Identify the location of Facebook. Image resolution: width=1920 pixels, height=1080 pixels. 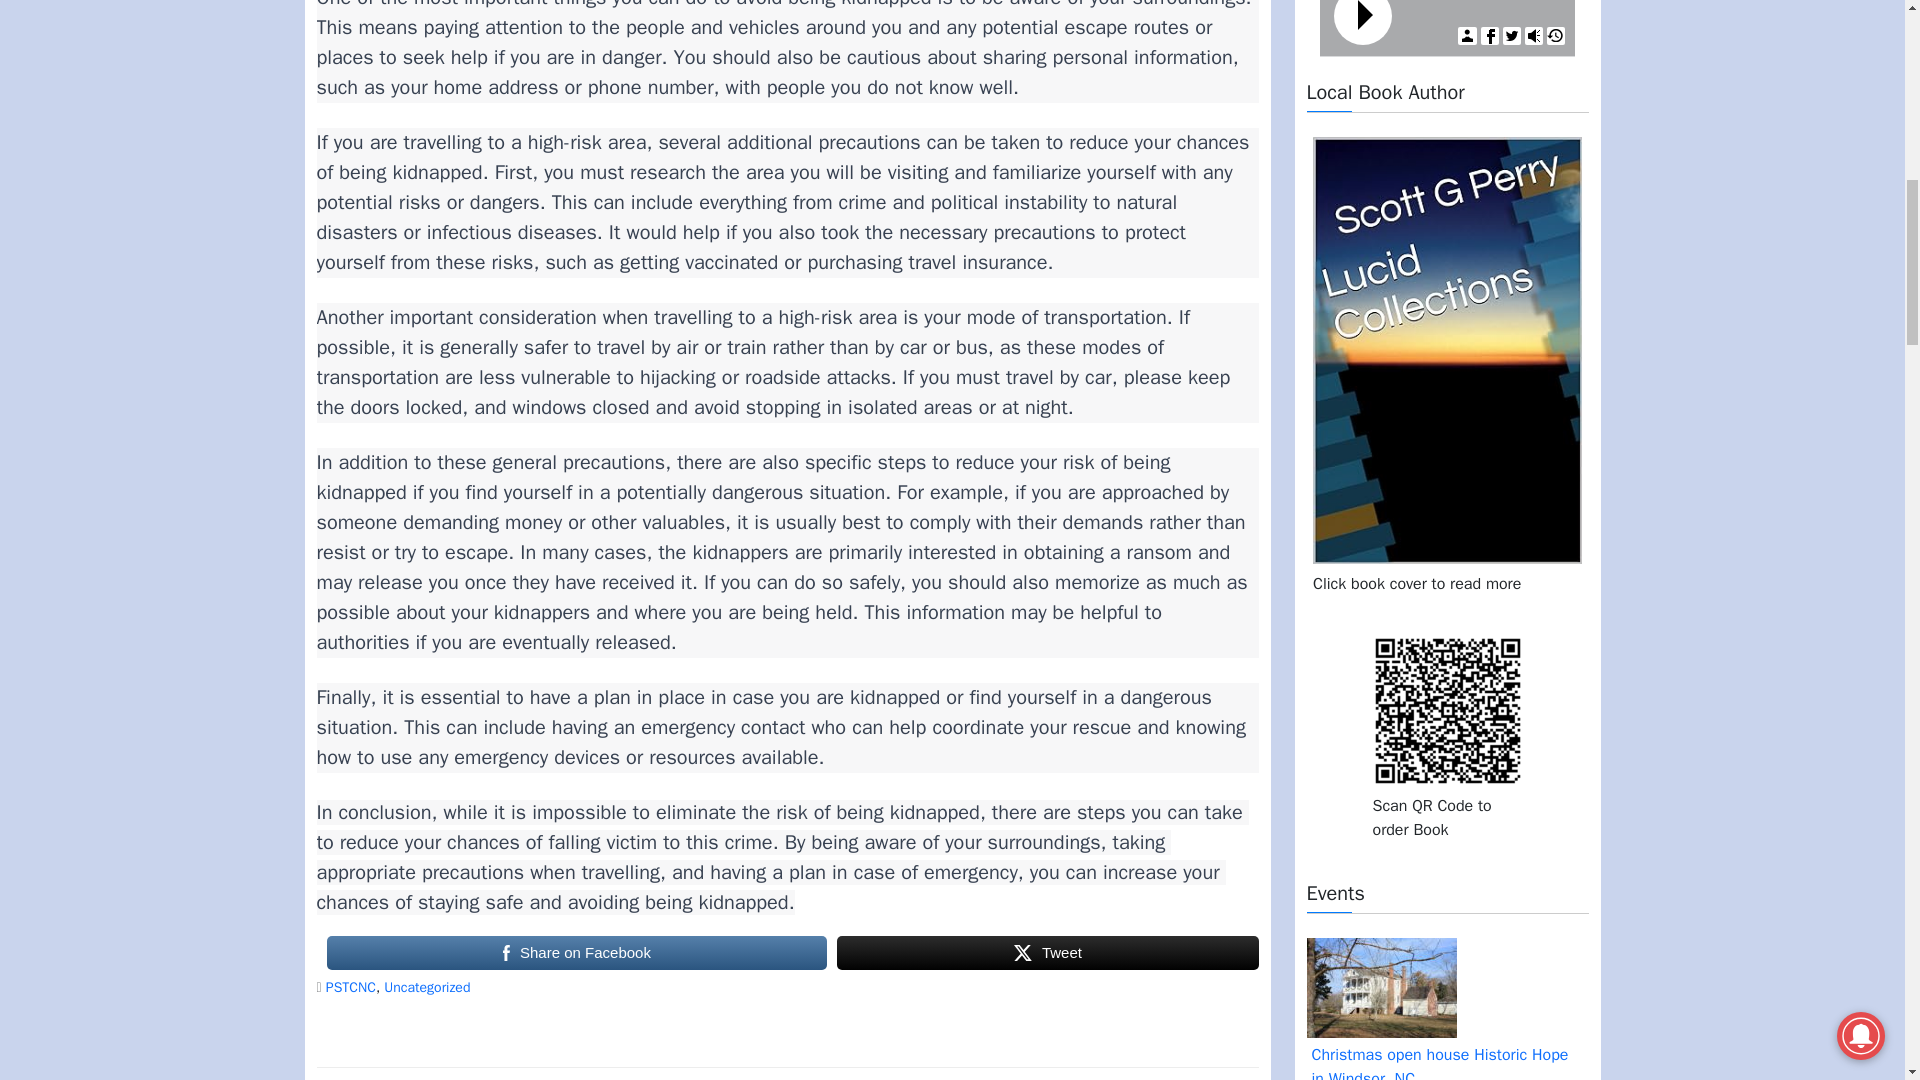
(1490, 36).